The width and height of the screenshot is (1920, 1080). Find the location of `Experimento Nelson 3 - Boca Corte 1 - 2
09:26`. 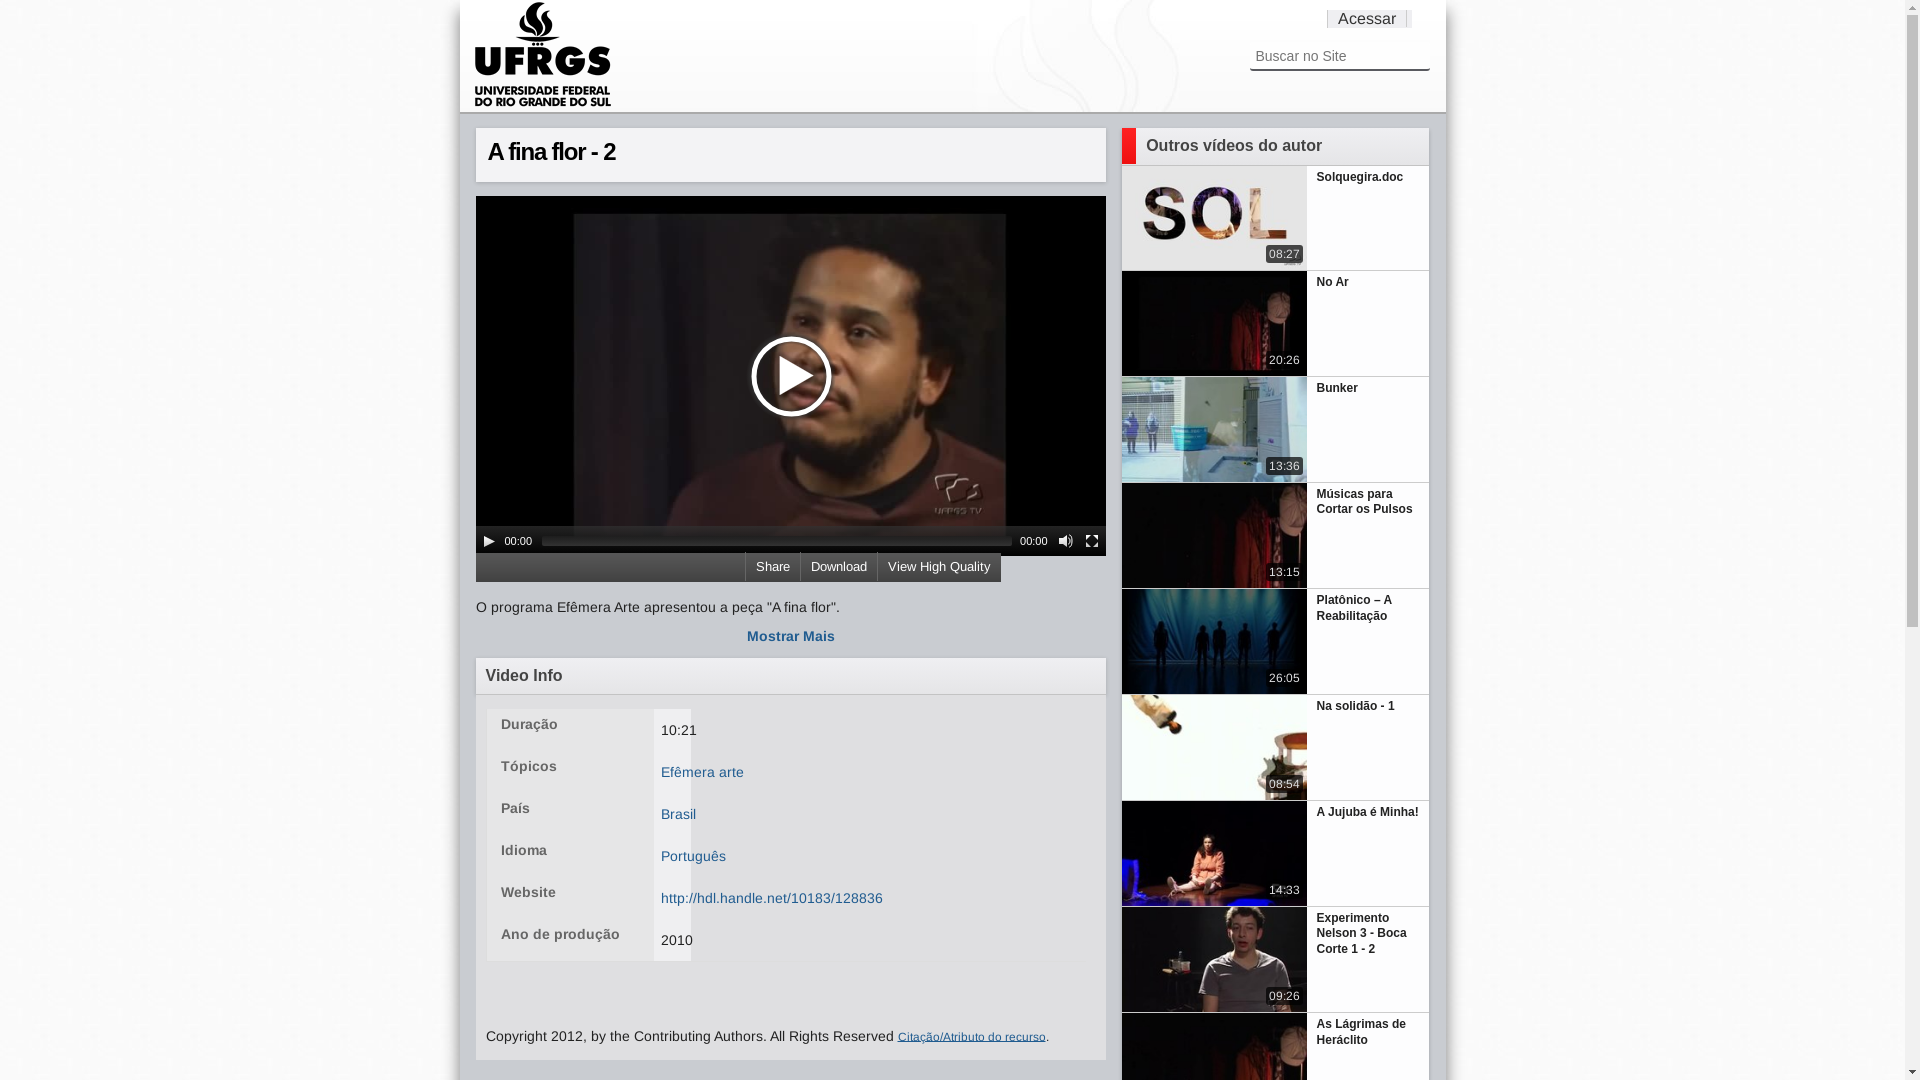

Experimento Nelson 3 - Boca Corte 1 - 2
09:26 is located at coordinates (1276, 960).